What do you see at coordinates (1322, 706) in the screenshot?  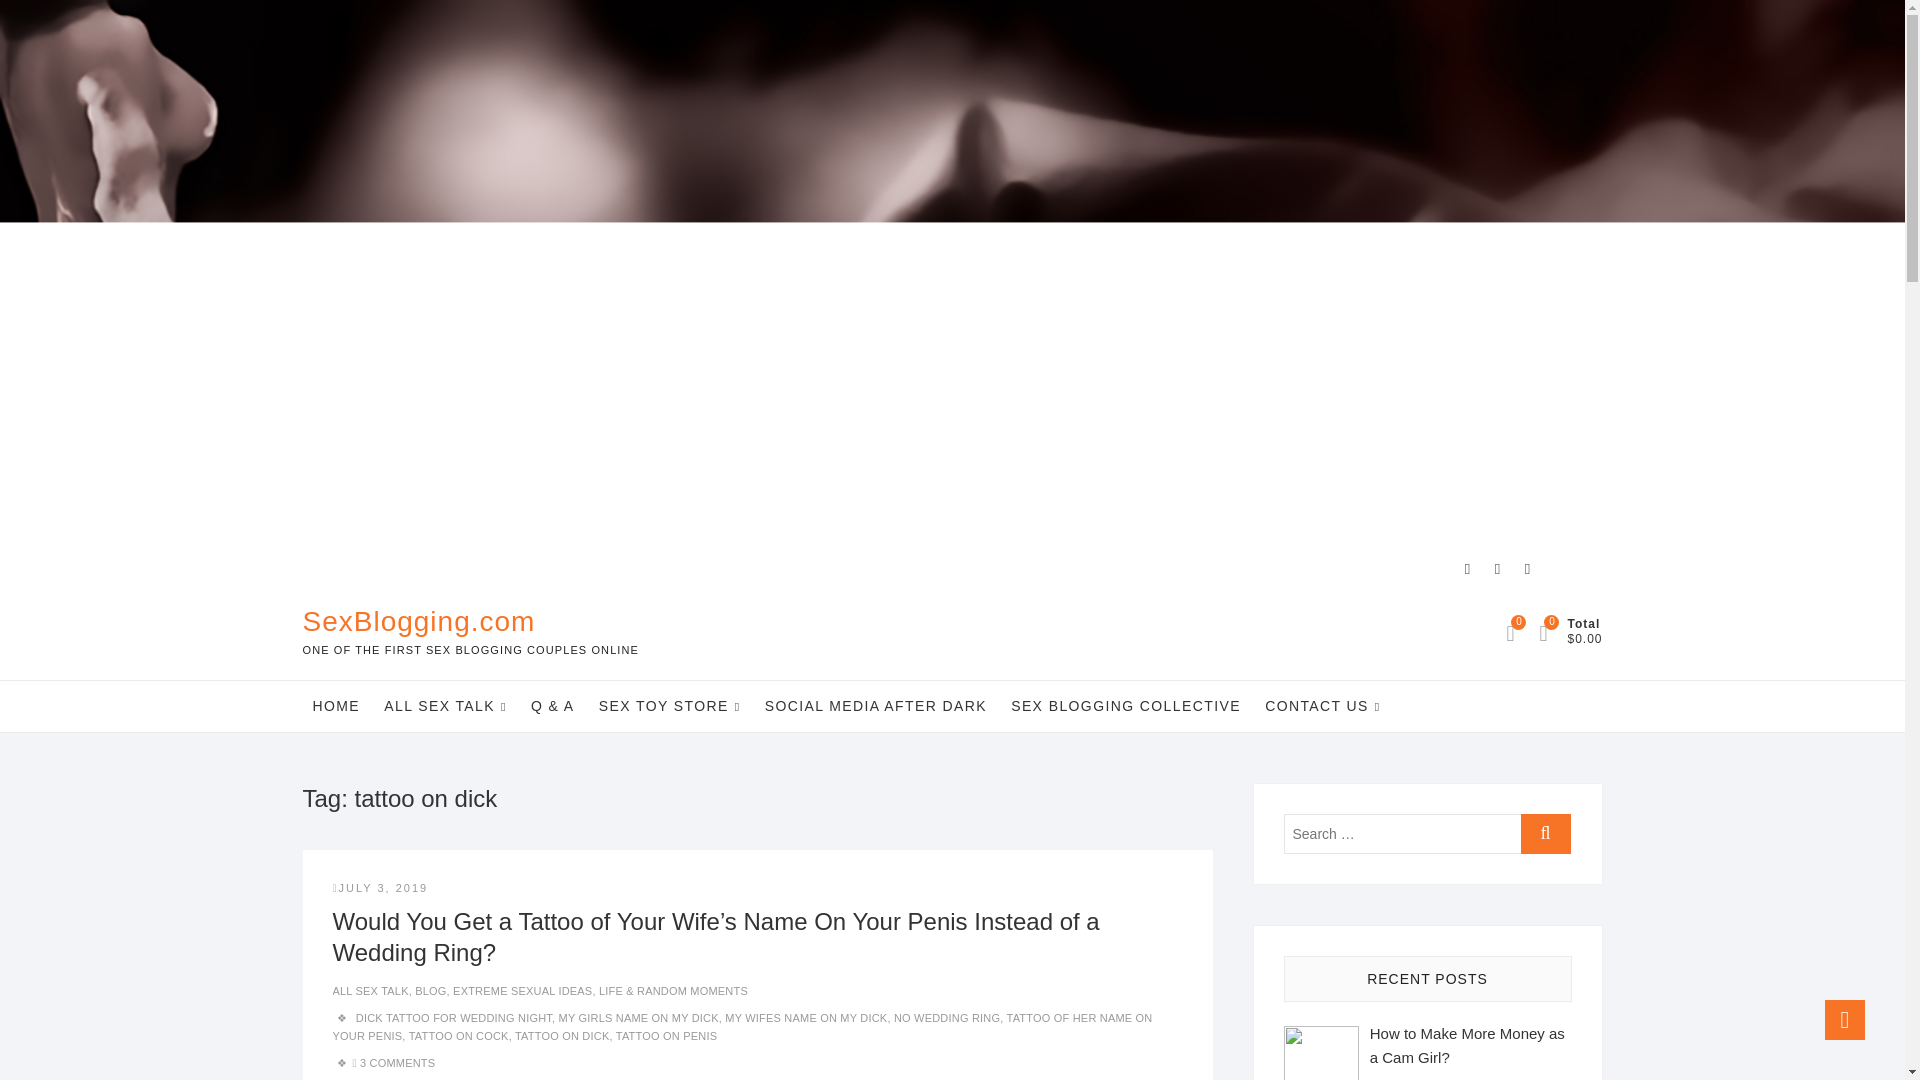 I see `CONTACT US` at bounding box center [1322, 706].